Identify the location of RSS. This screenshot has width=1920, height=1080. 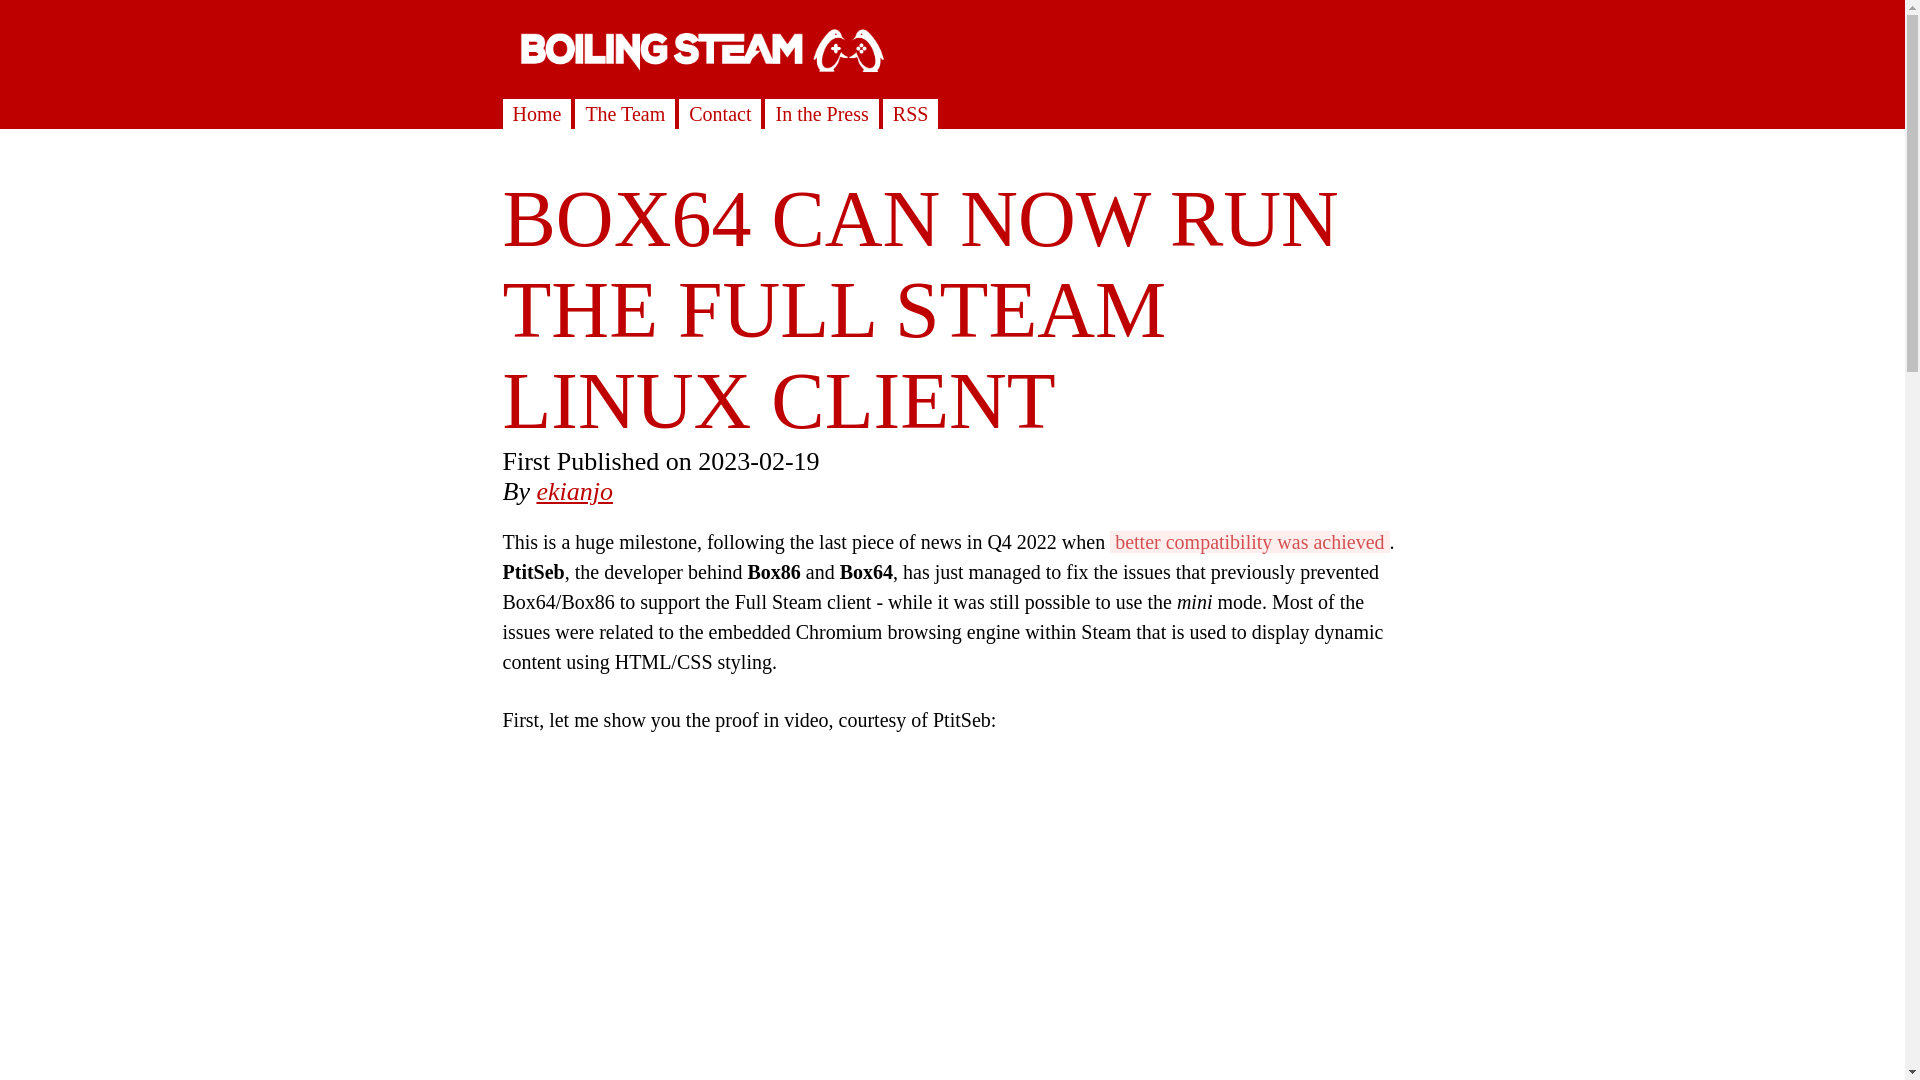
(910, 114).